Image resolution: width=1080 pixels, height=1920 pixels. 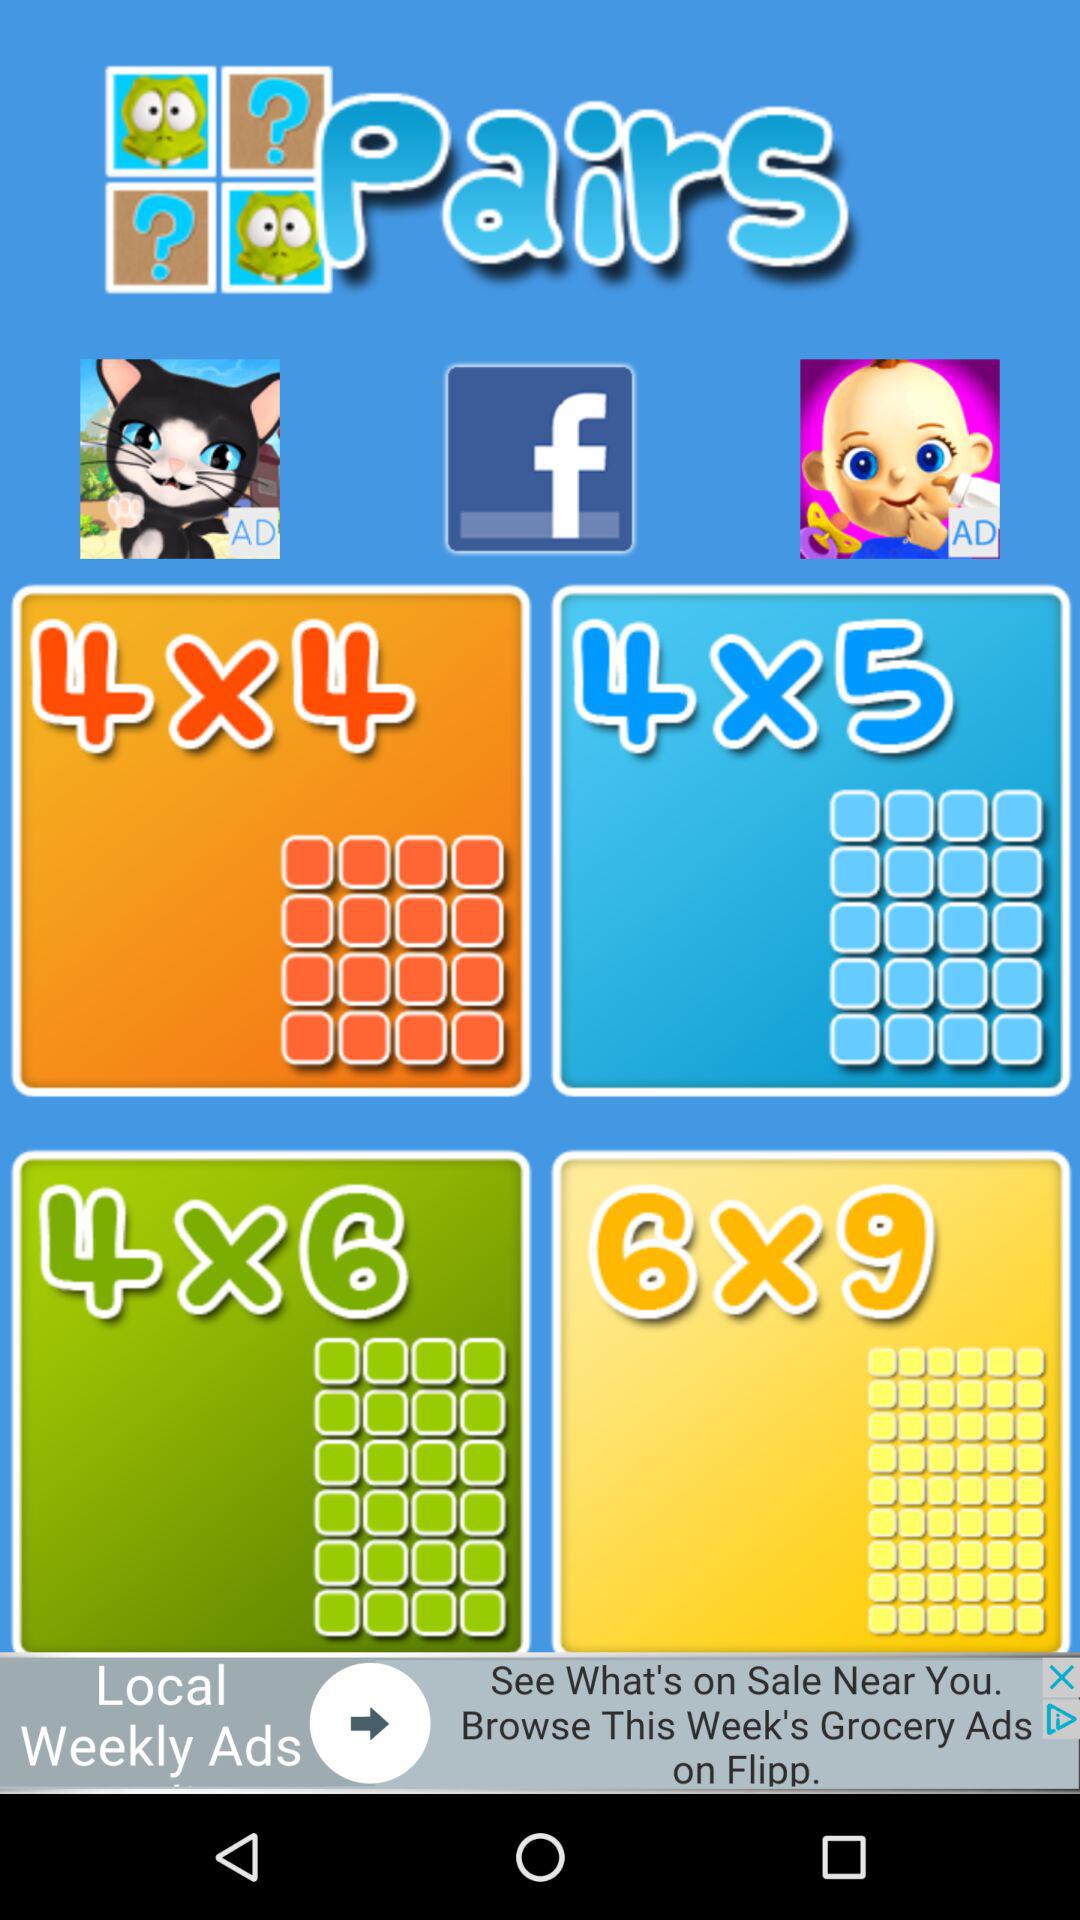 What do you see at coordinates (810, 841) in the screenshot?
I see `adding in the maths` at bounding box center [810, 841].